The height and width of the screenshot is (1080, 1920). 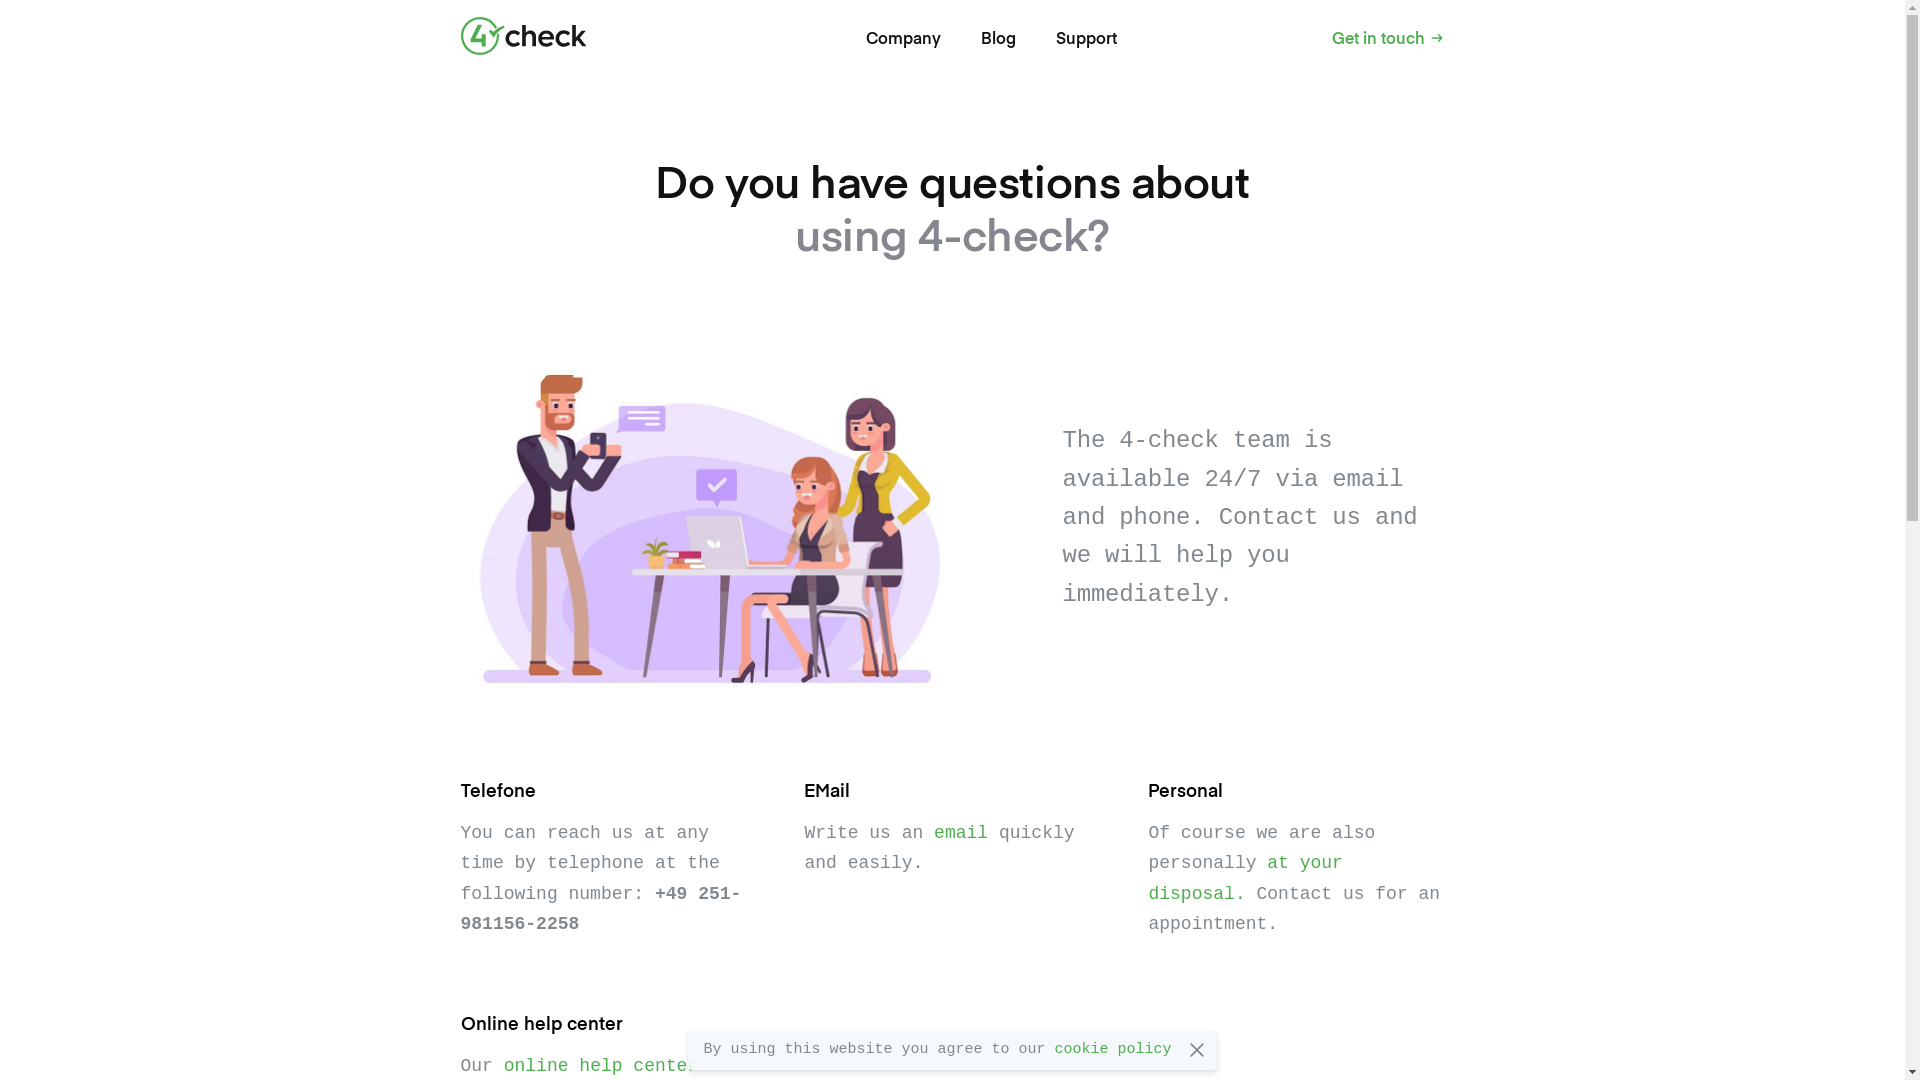 I want to click on Get in touch, so click(x=1388, y=40).